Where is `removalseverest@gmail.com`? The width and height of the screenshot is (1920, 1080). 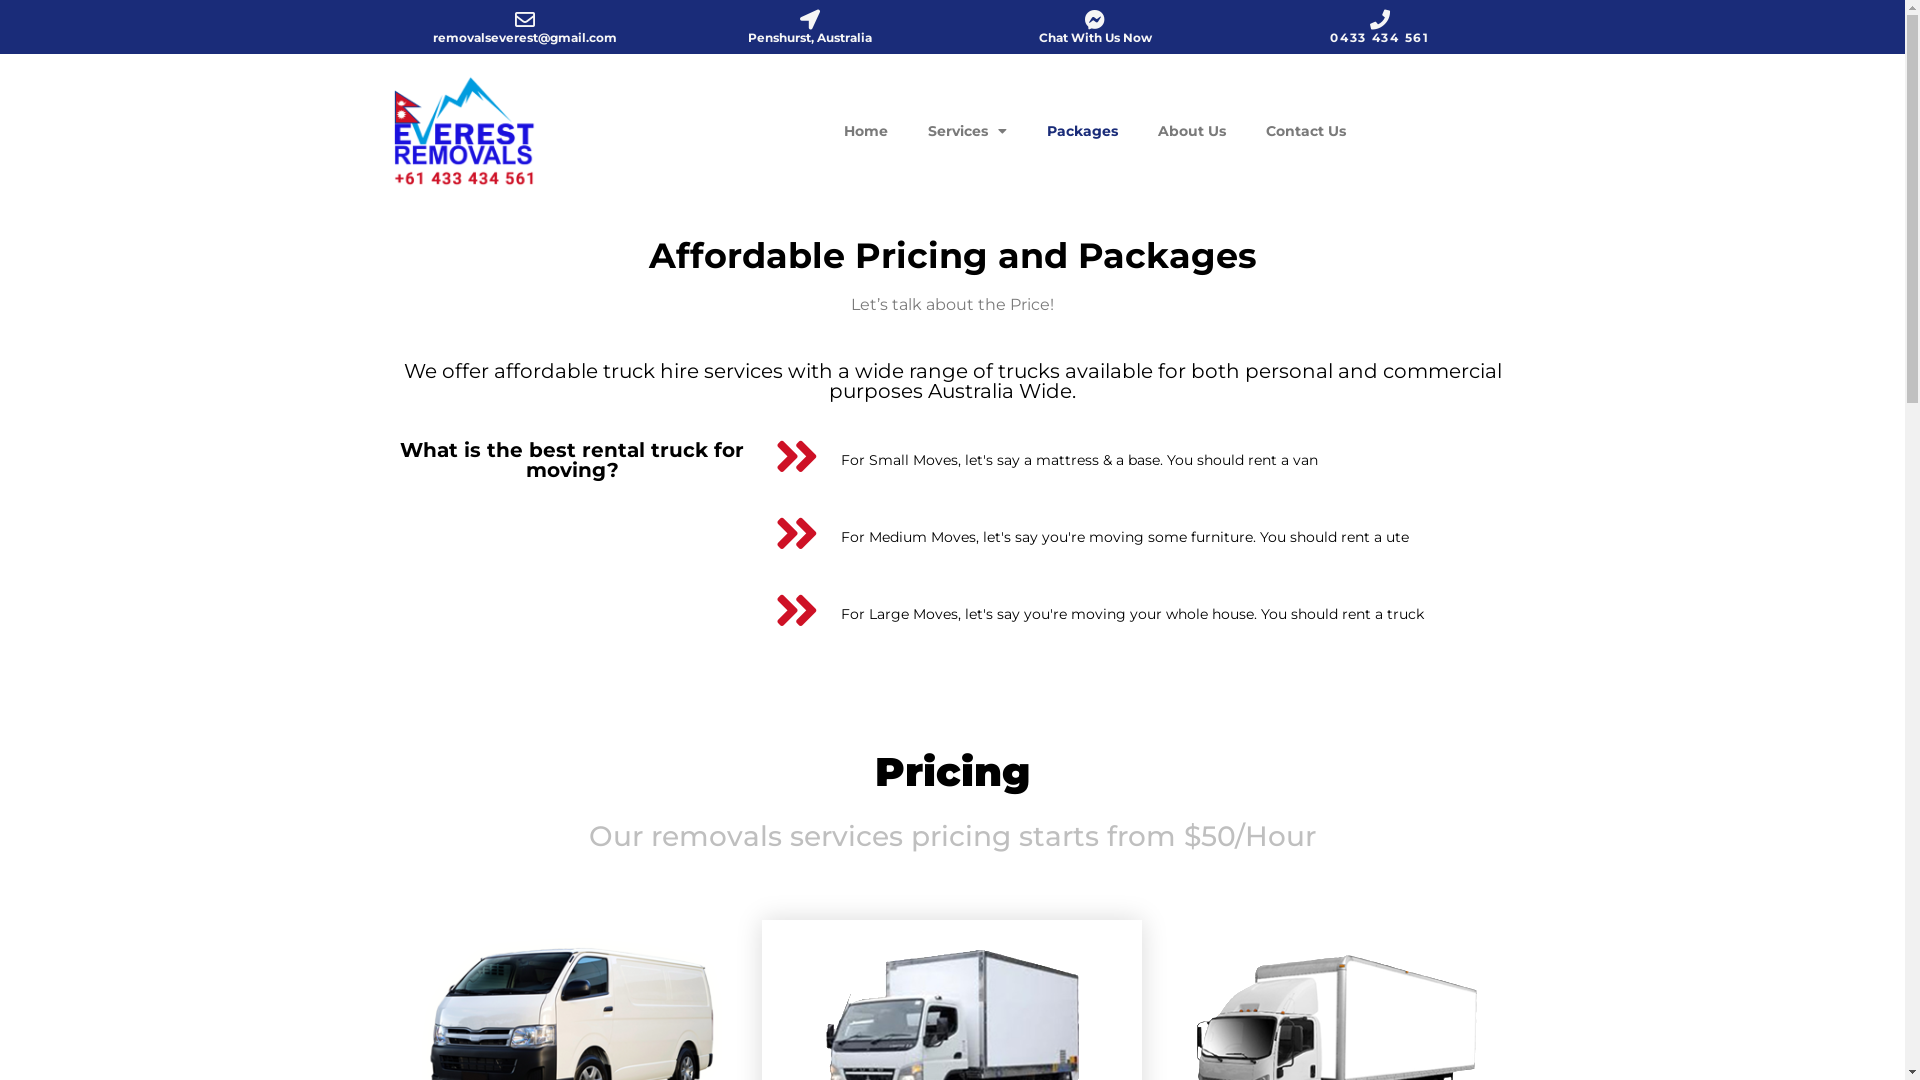
removalseverest@gmail.com is located at coordinates (525, 38).